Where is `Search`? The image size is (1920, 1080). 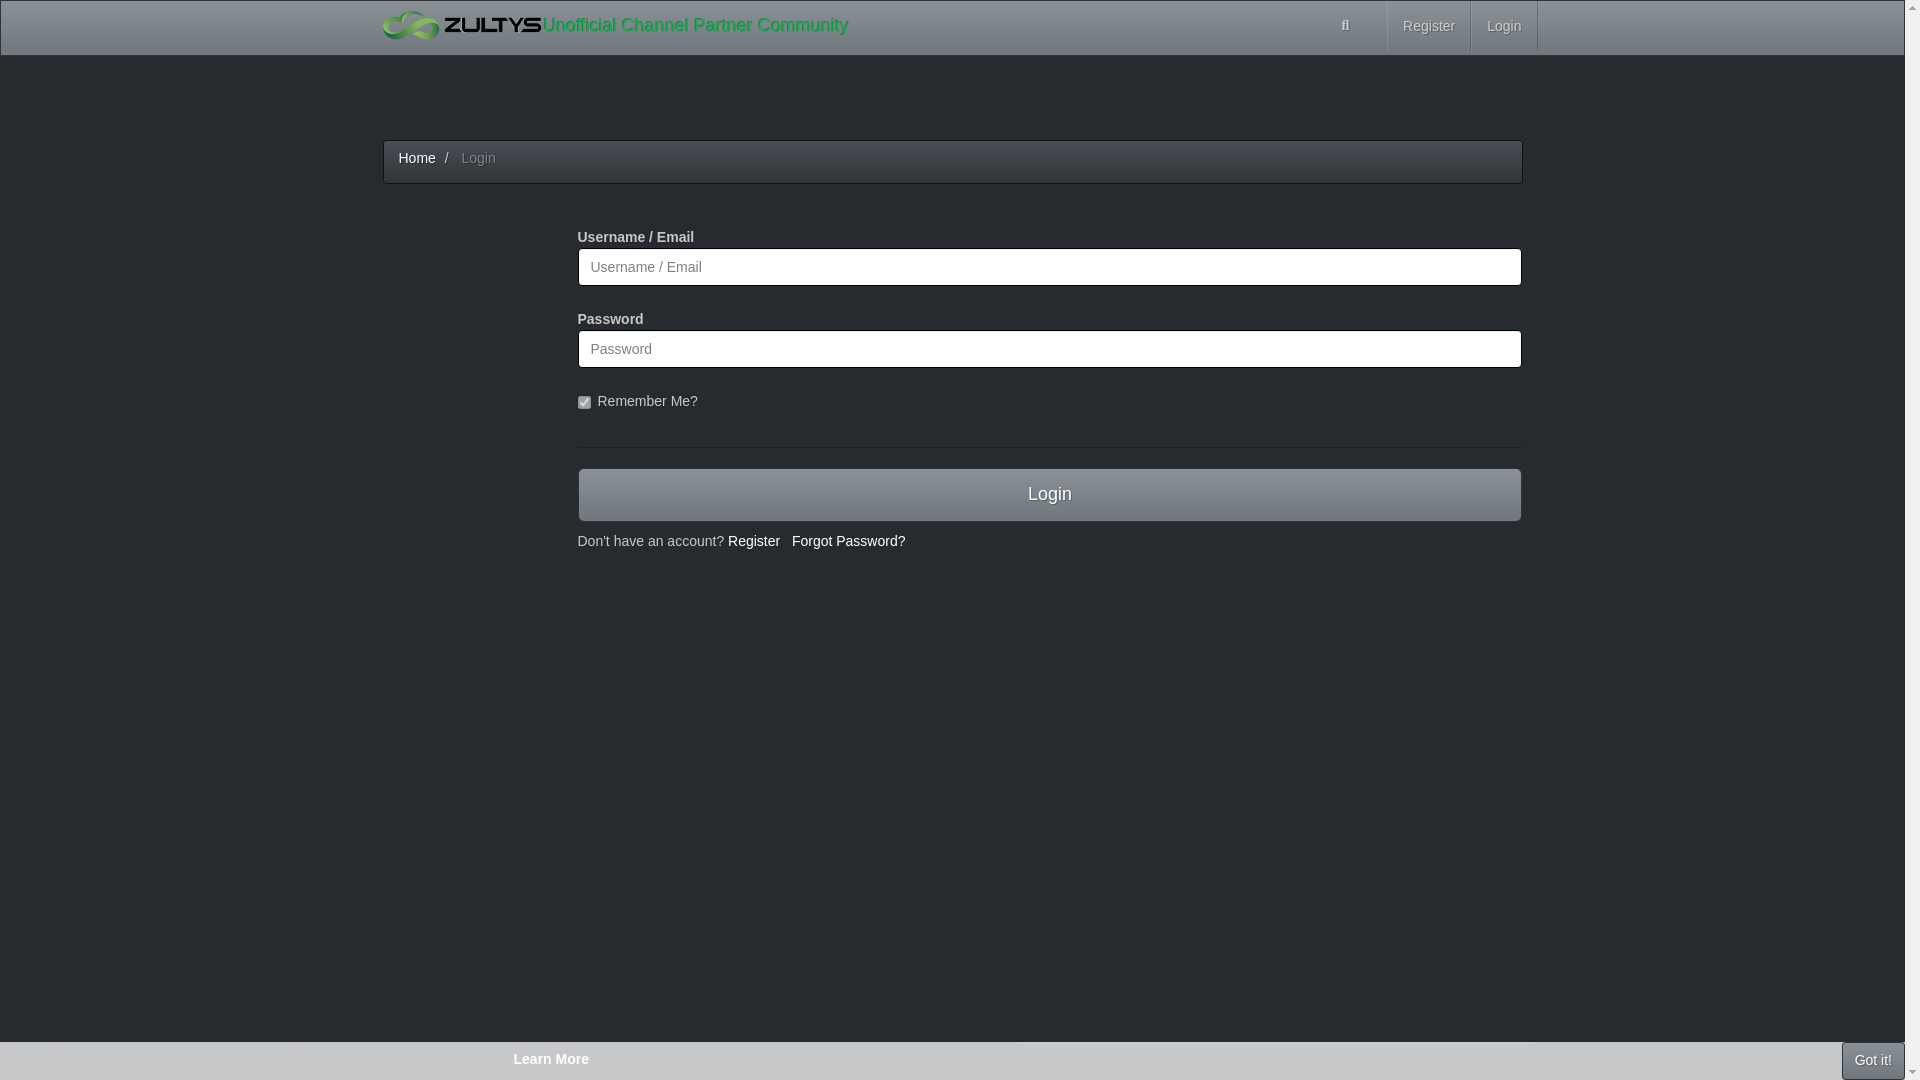 Search is located at coordinates (1346, 26).